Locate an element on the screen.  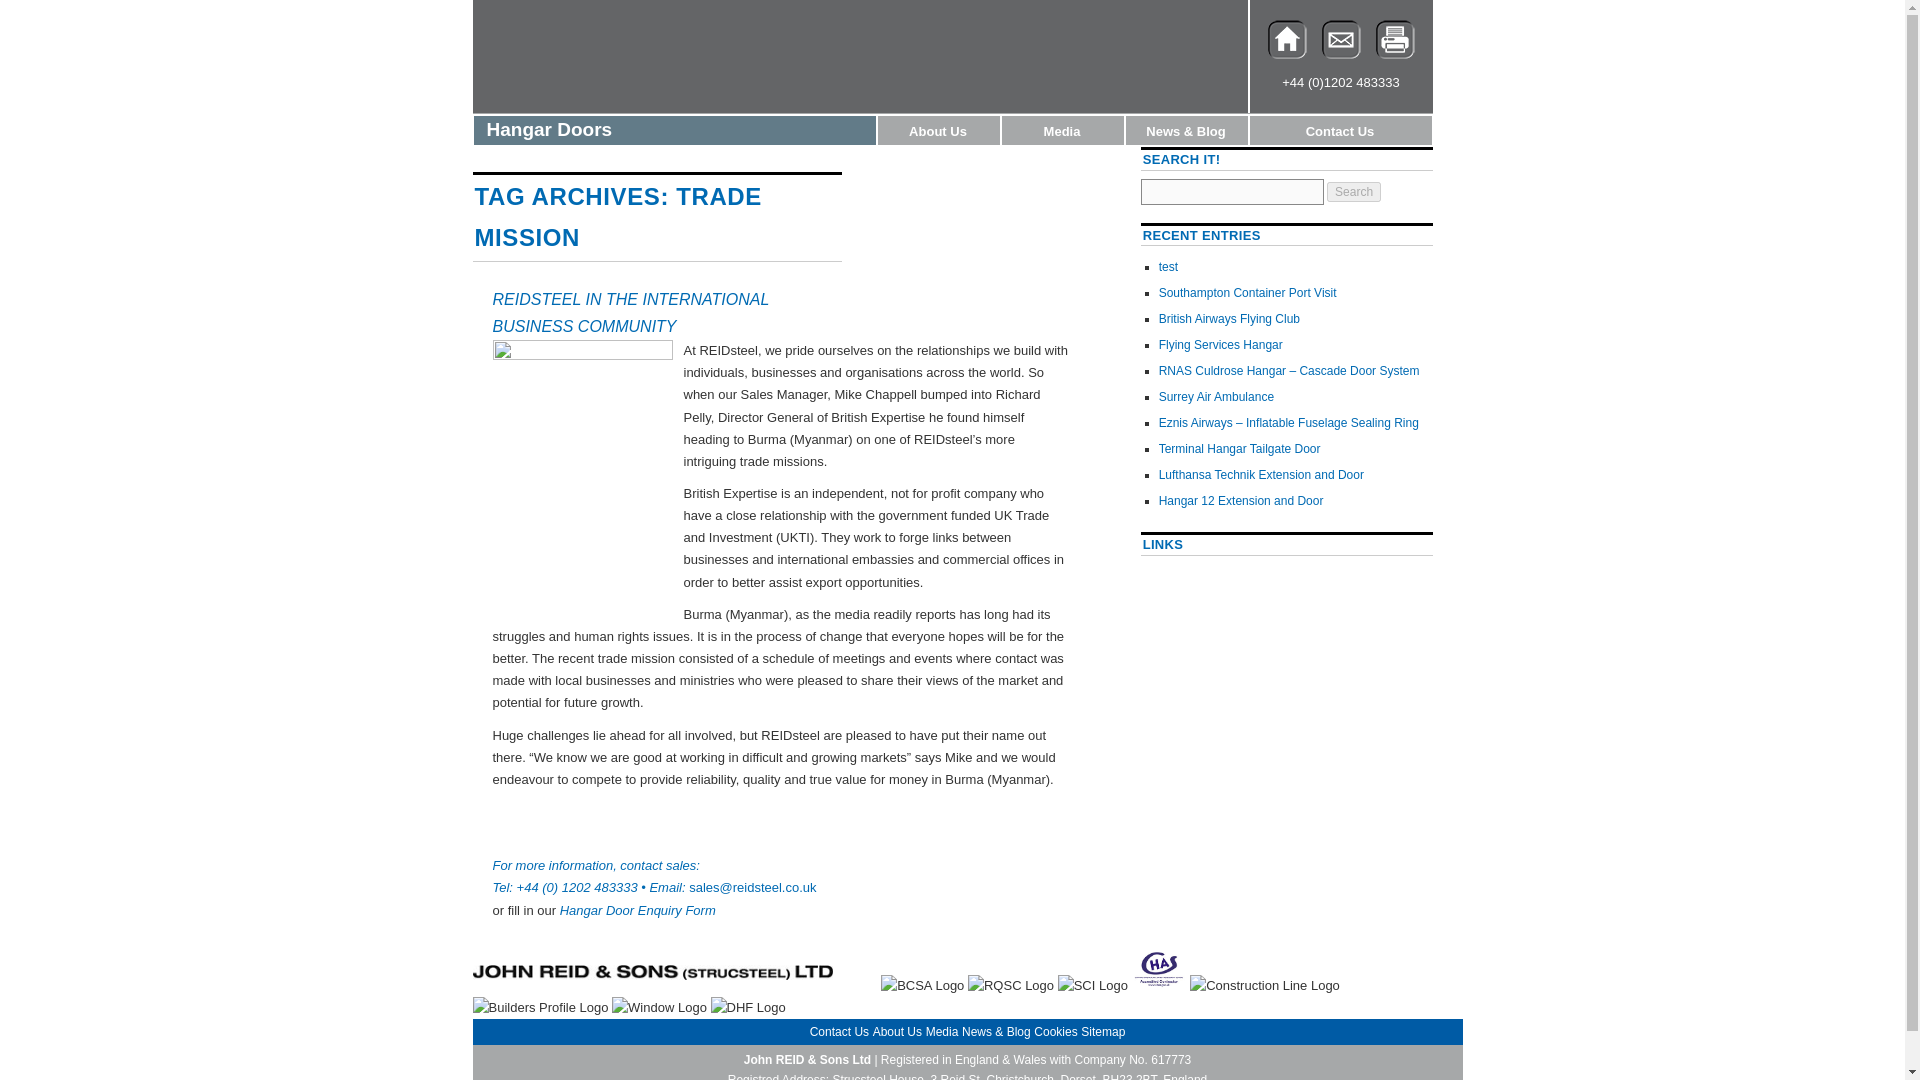
Hangar Doors is located at coordinates (674, 130).